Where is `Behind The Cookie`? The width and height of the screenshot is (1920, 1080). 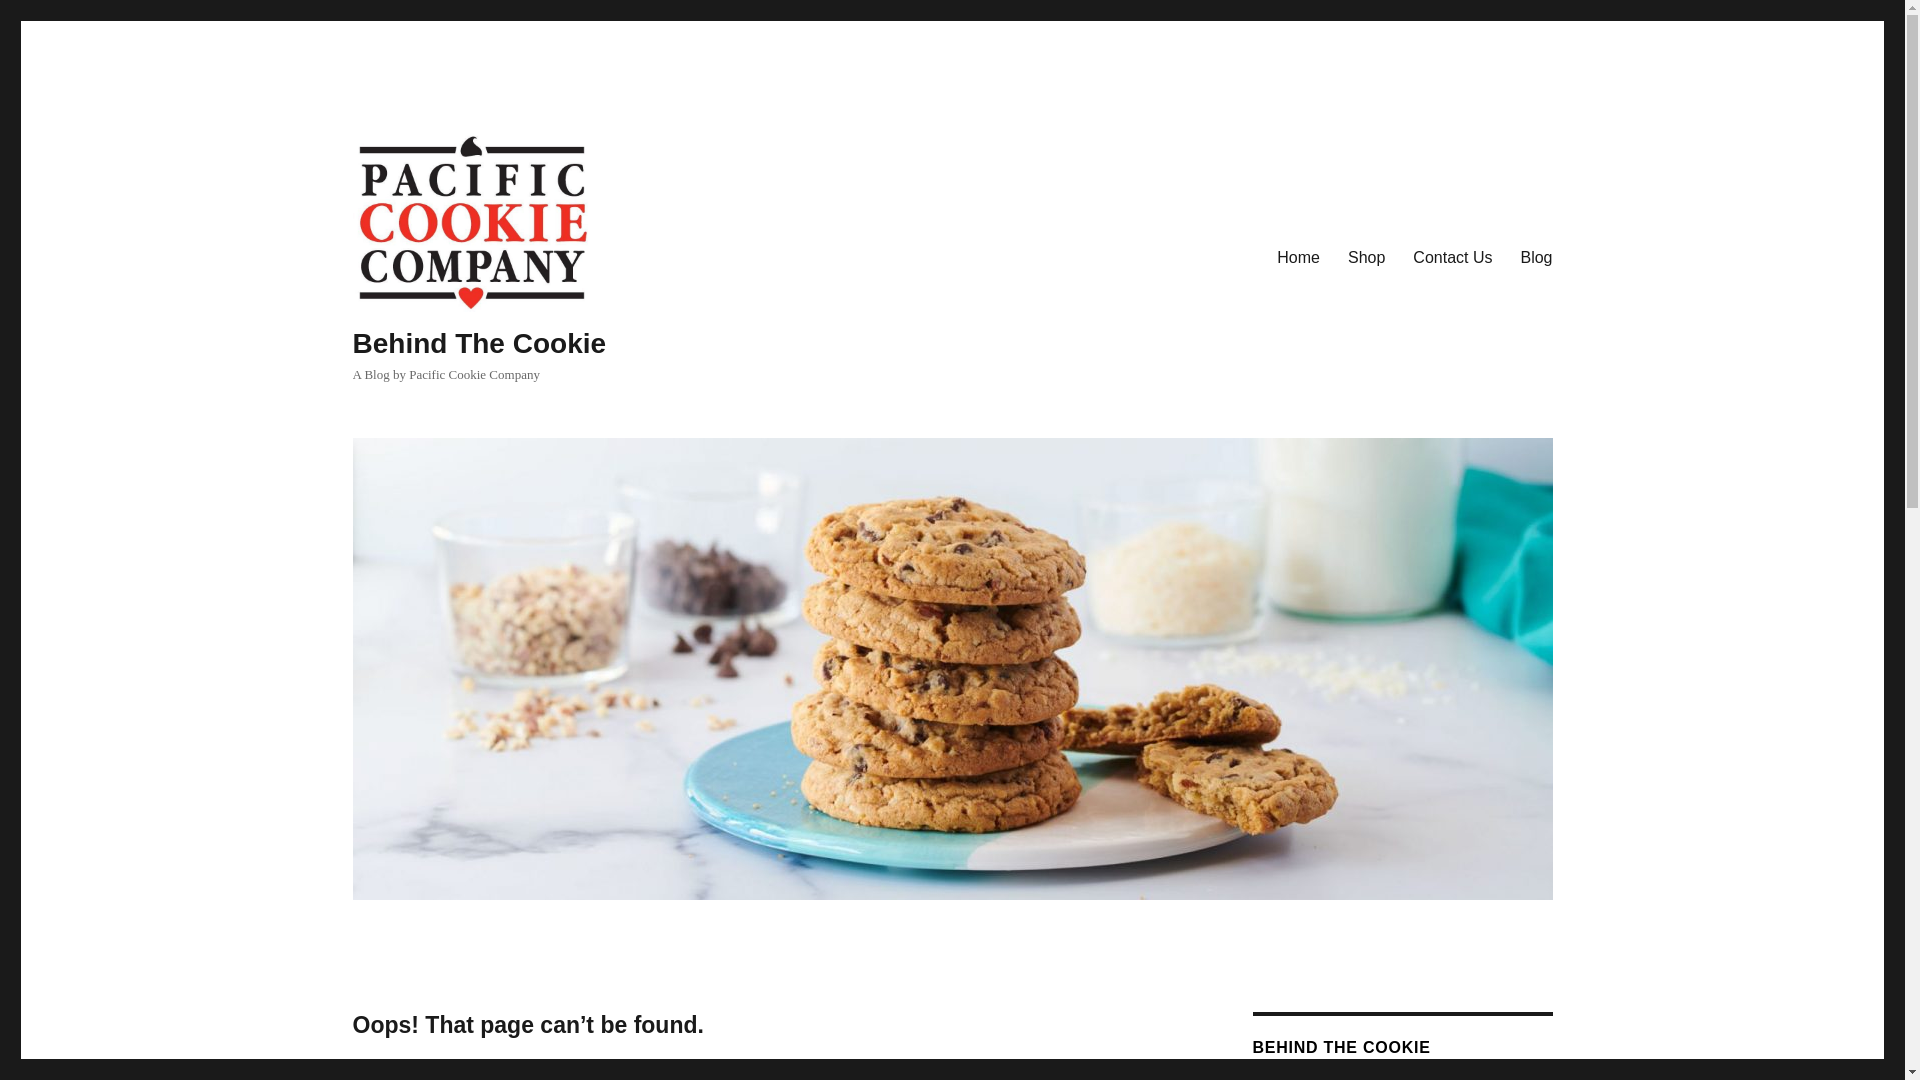 Behind The Cookie is located at coordinates (478, 343).